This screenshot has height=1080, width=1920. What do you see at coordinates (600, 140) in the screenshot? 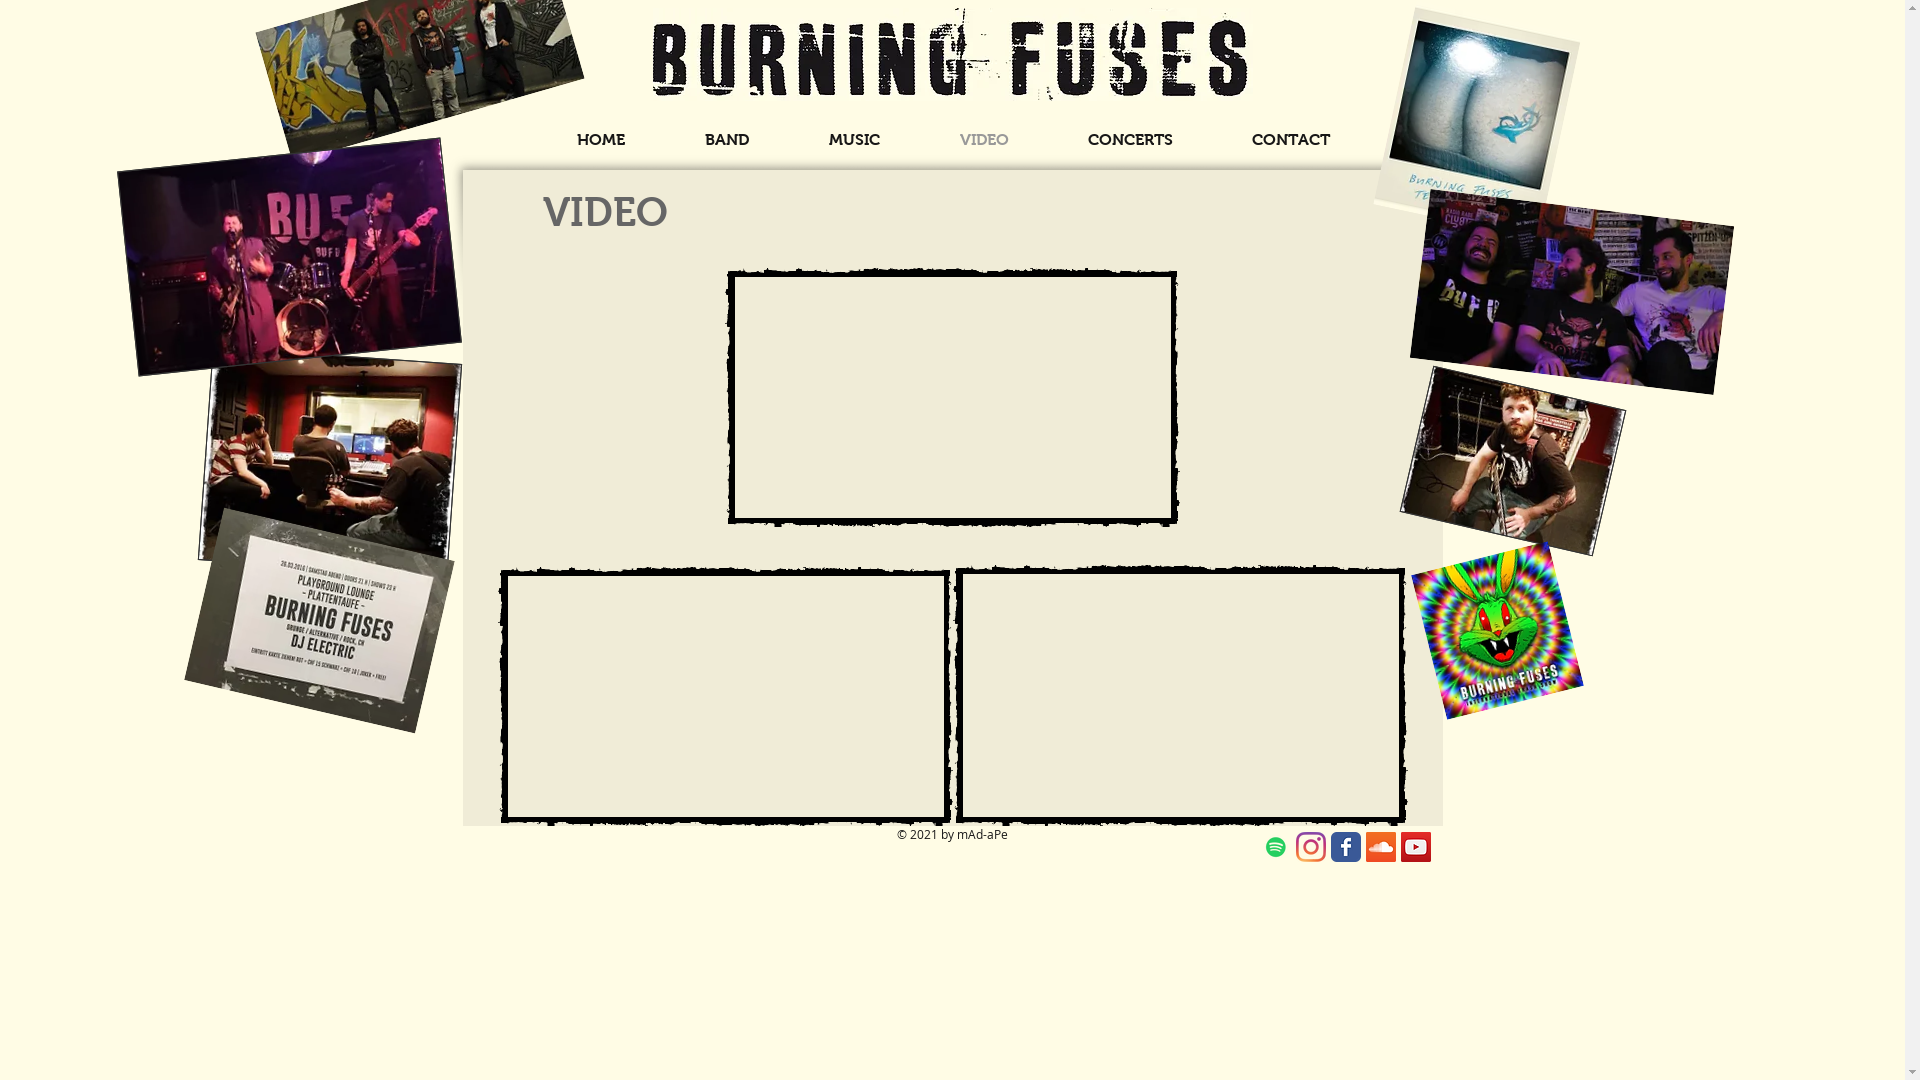
I see `HOME` at bounding box center [600, 140].